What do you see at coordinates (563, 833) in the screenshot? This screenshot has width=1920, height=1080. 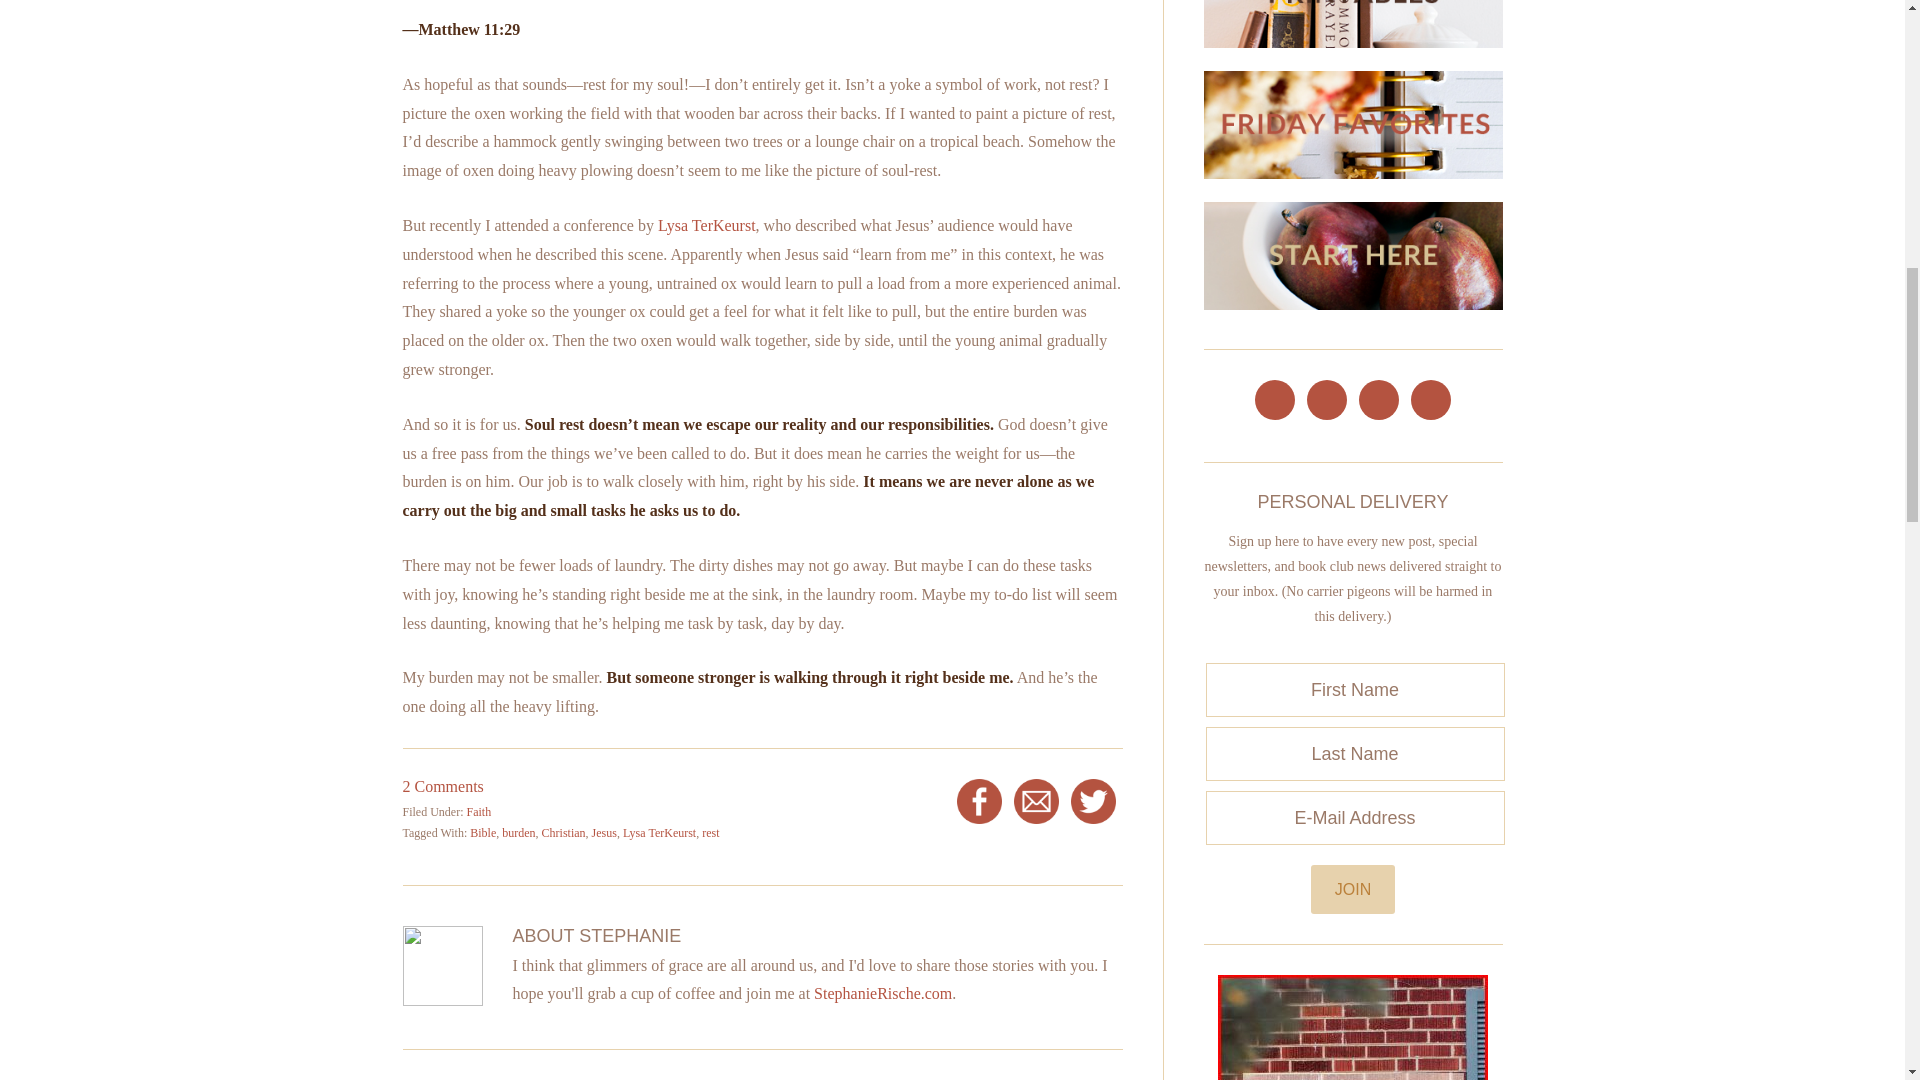 I see `Christian` at bounding box center [563, 833].